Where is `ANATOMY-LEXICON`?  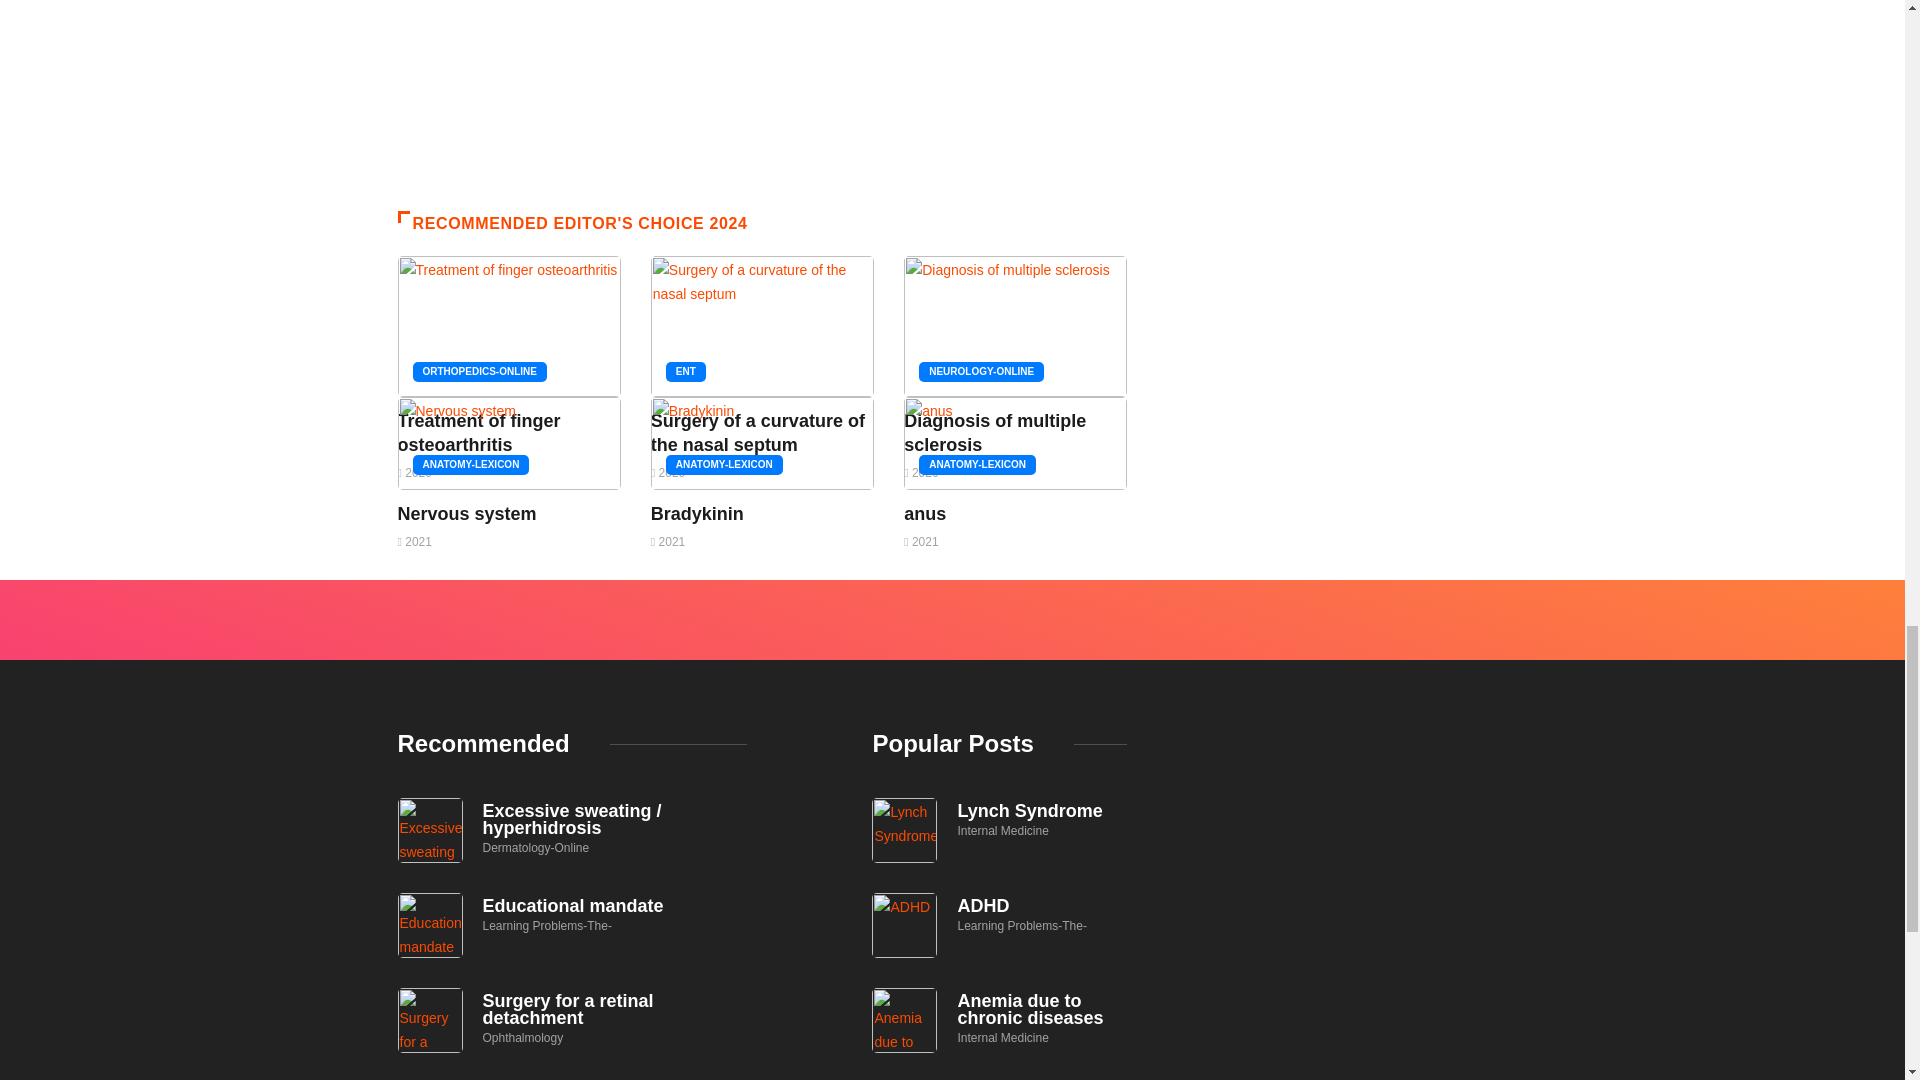 ANATOMY-LEXICON is located at coordinates (724, 464).